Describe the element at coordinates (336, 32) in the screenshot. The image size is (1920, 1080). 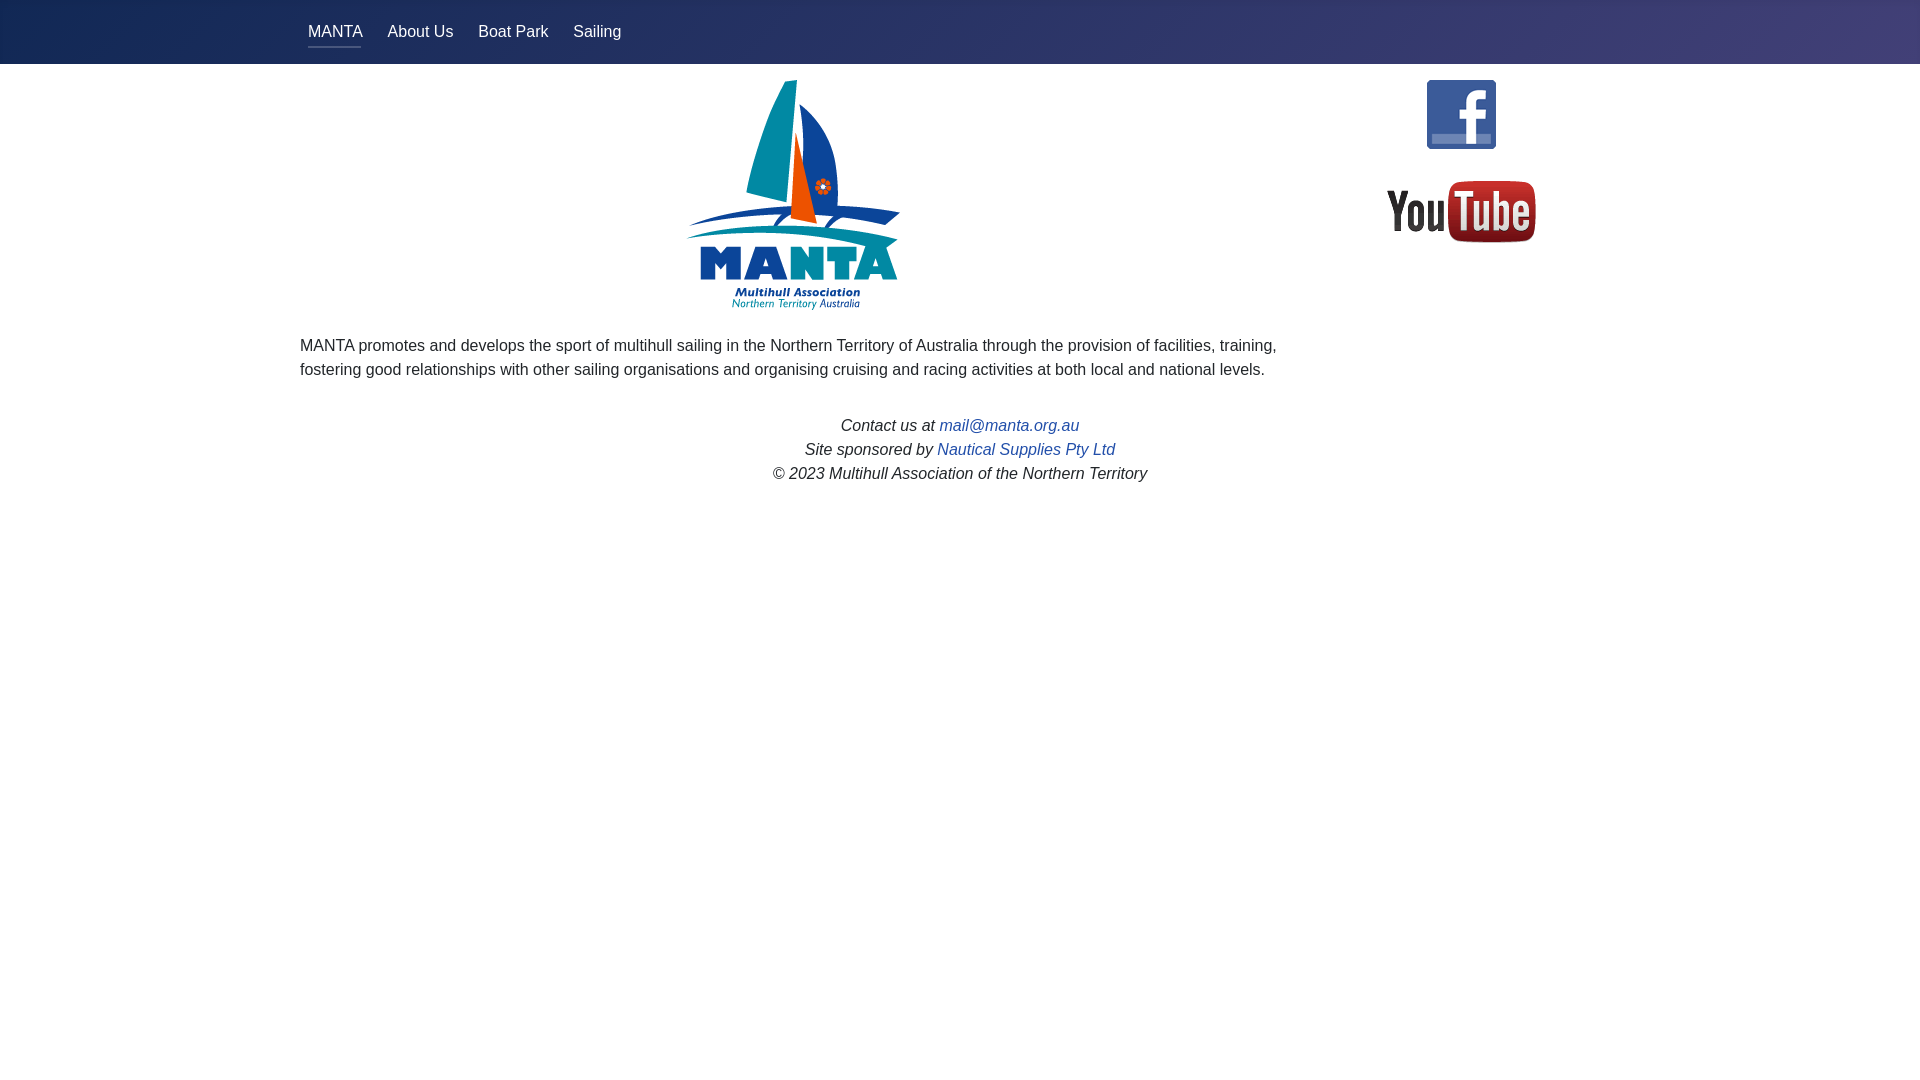
I see `MANTA` at that location.